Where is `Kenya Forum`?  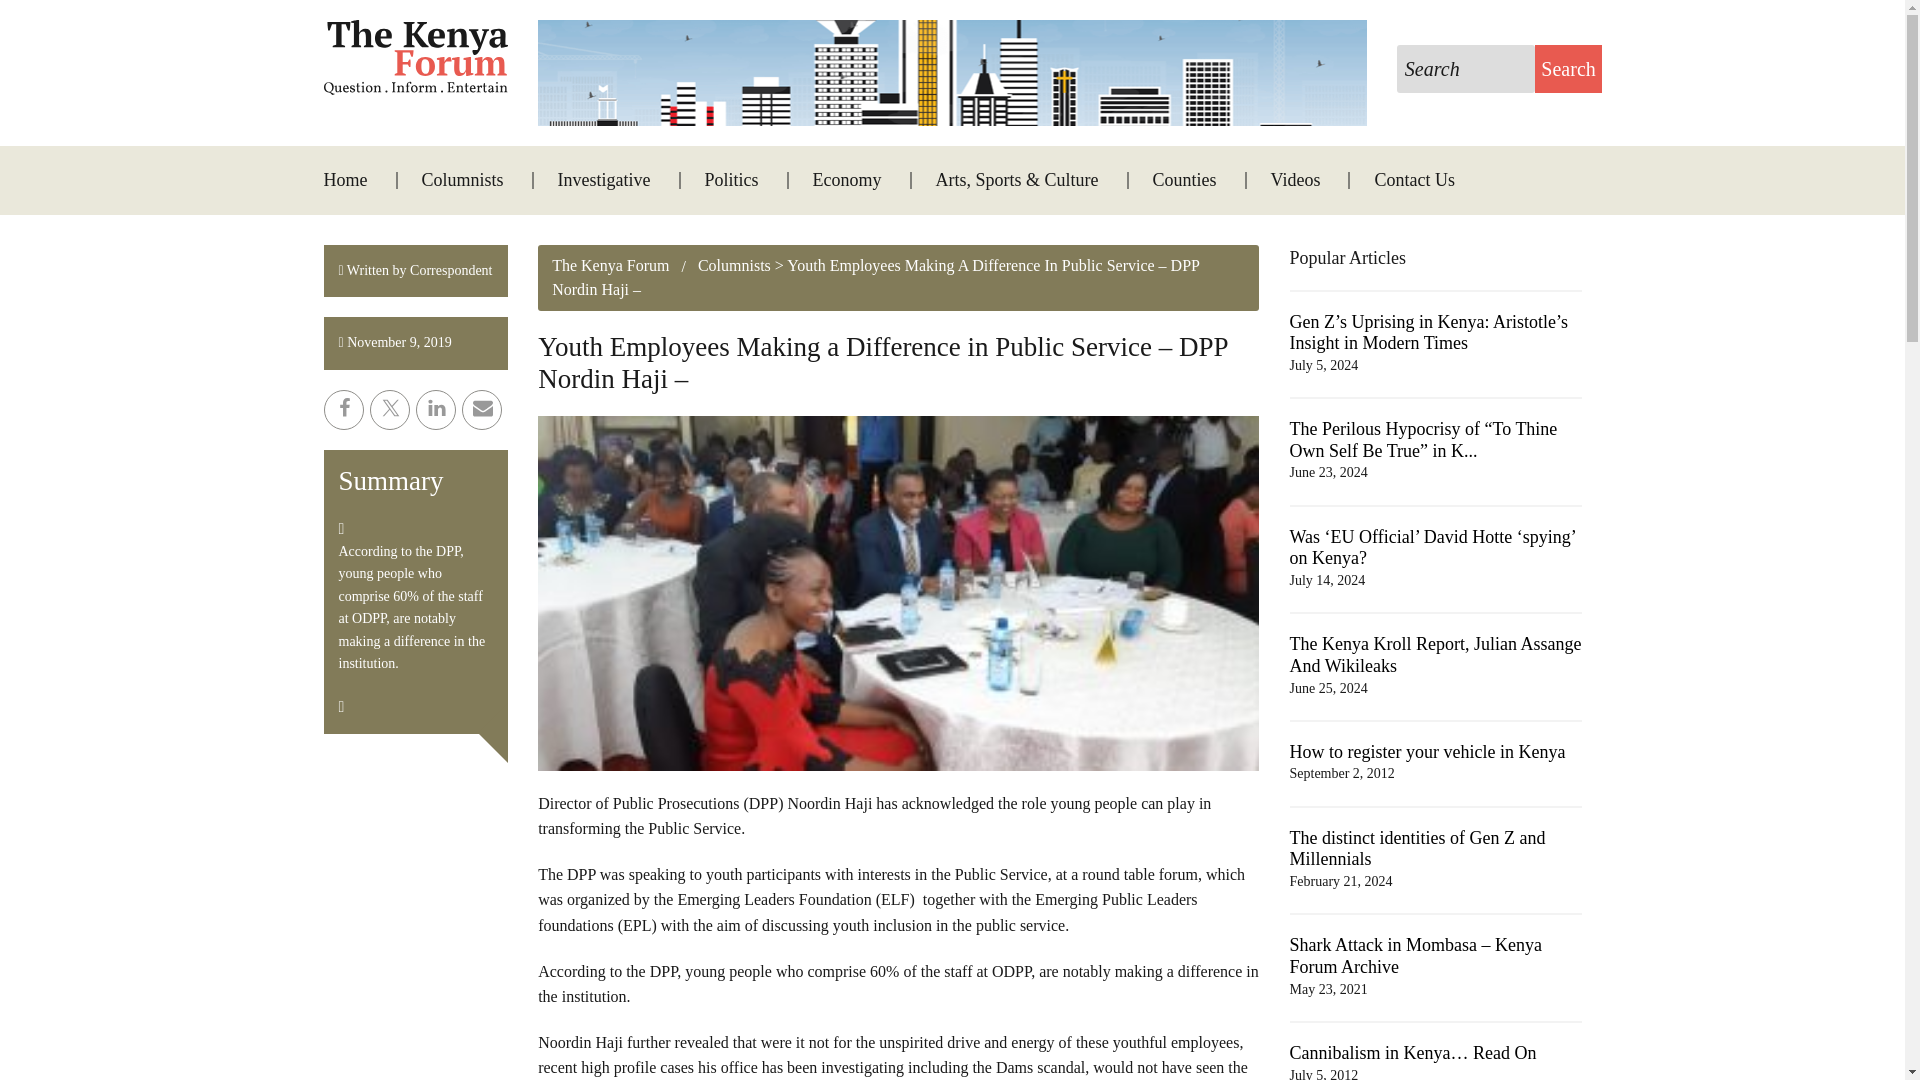 Kenya Forum is located at coordinates (416, 58).